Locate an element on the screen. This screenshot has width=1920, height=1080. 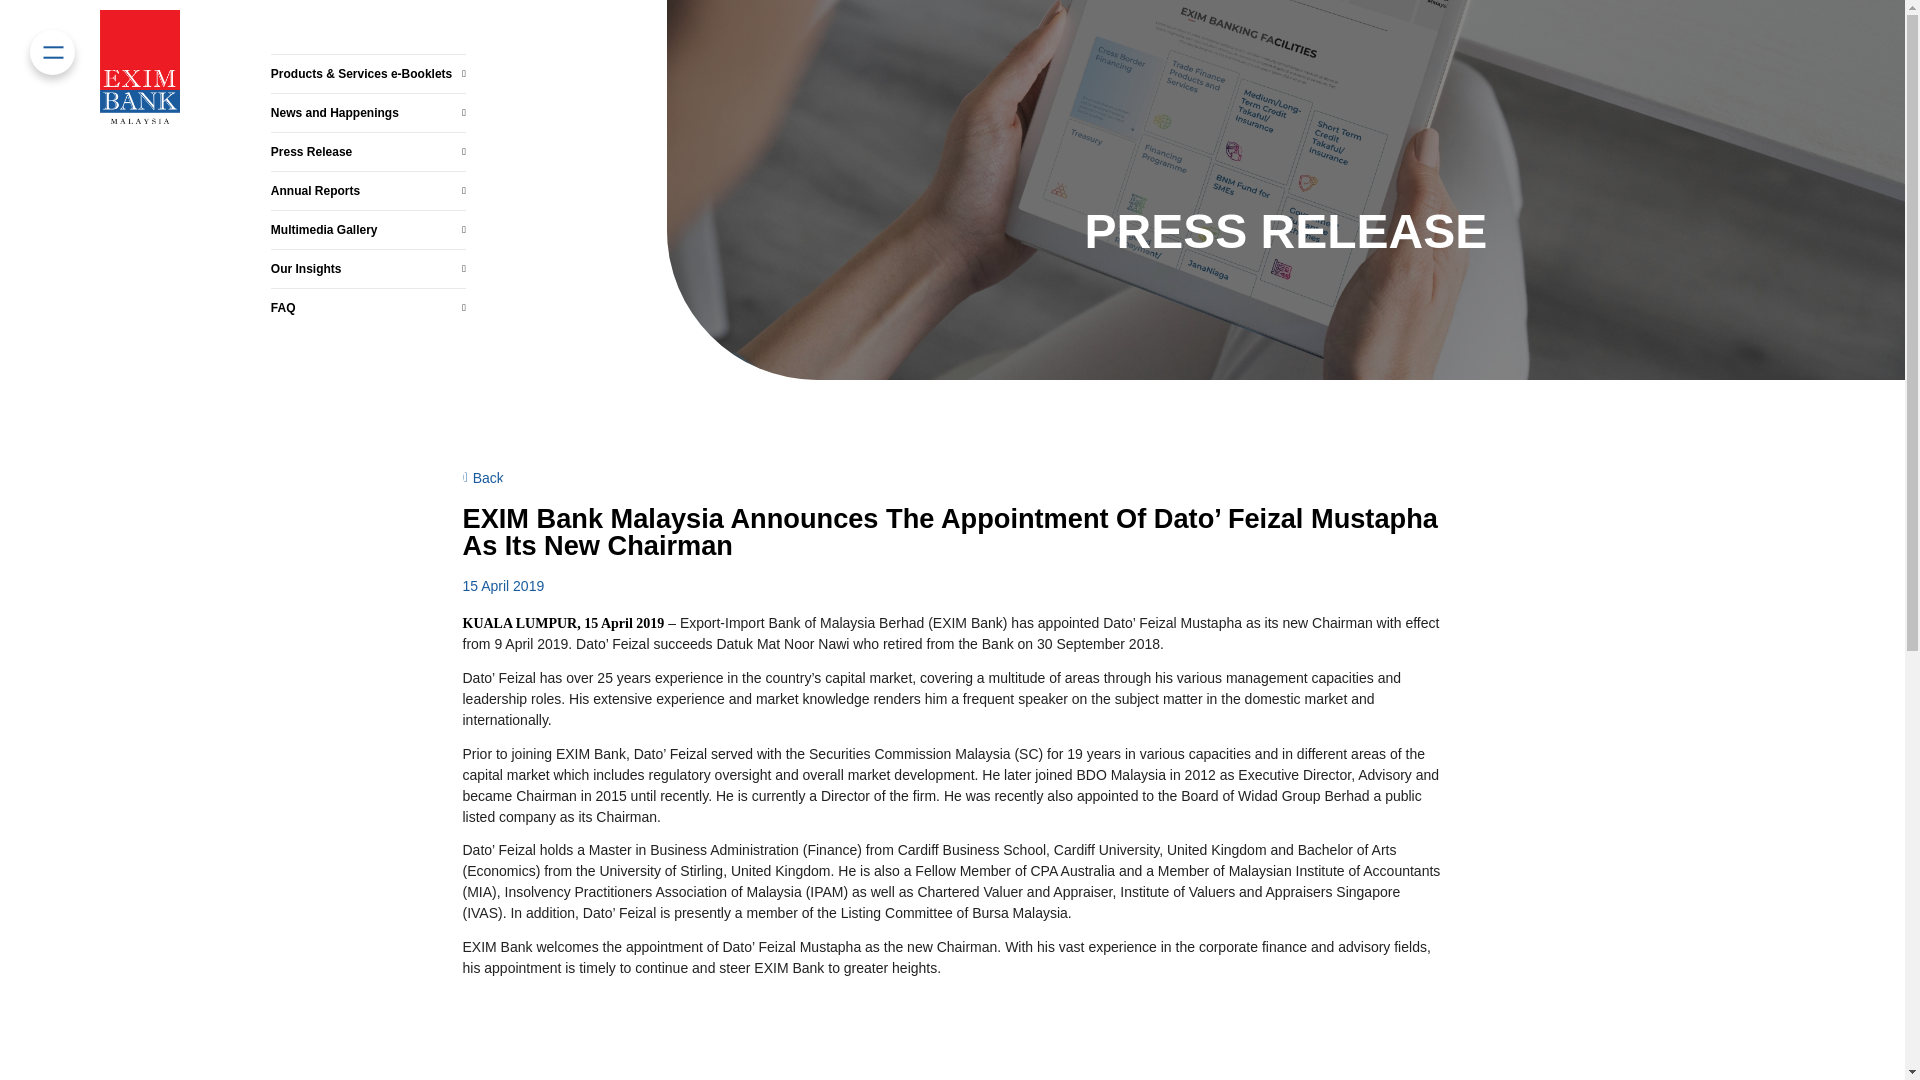
FAQ is located at coordinates (368, 298).